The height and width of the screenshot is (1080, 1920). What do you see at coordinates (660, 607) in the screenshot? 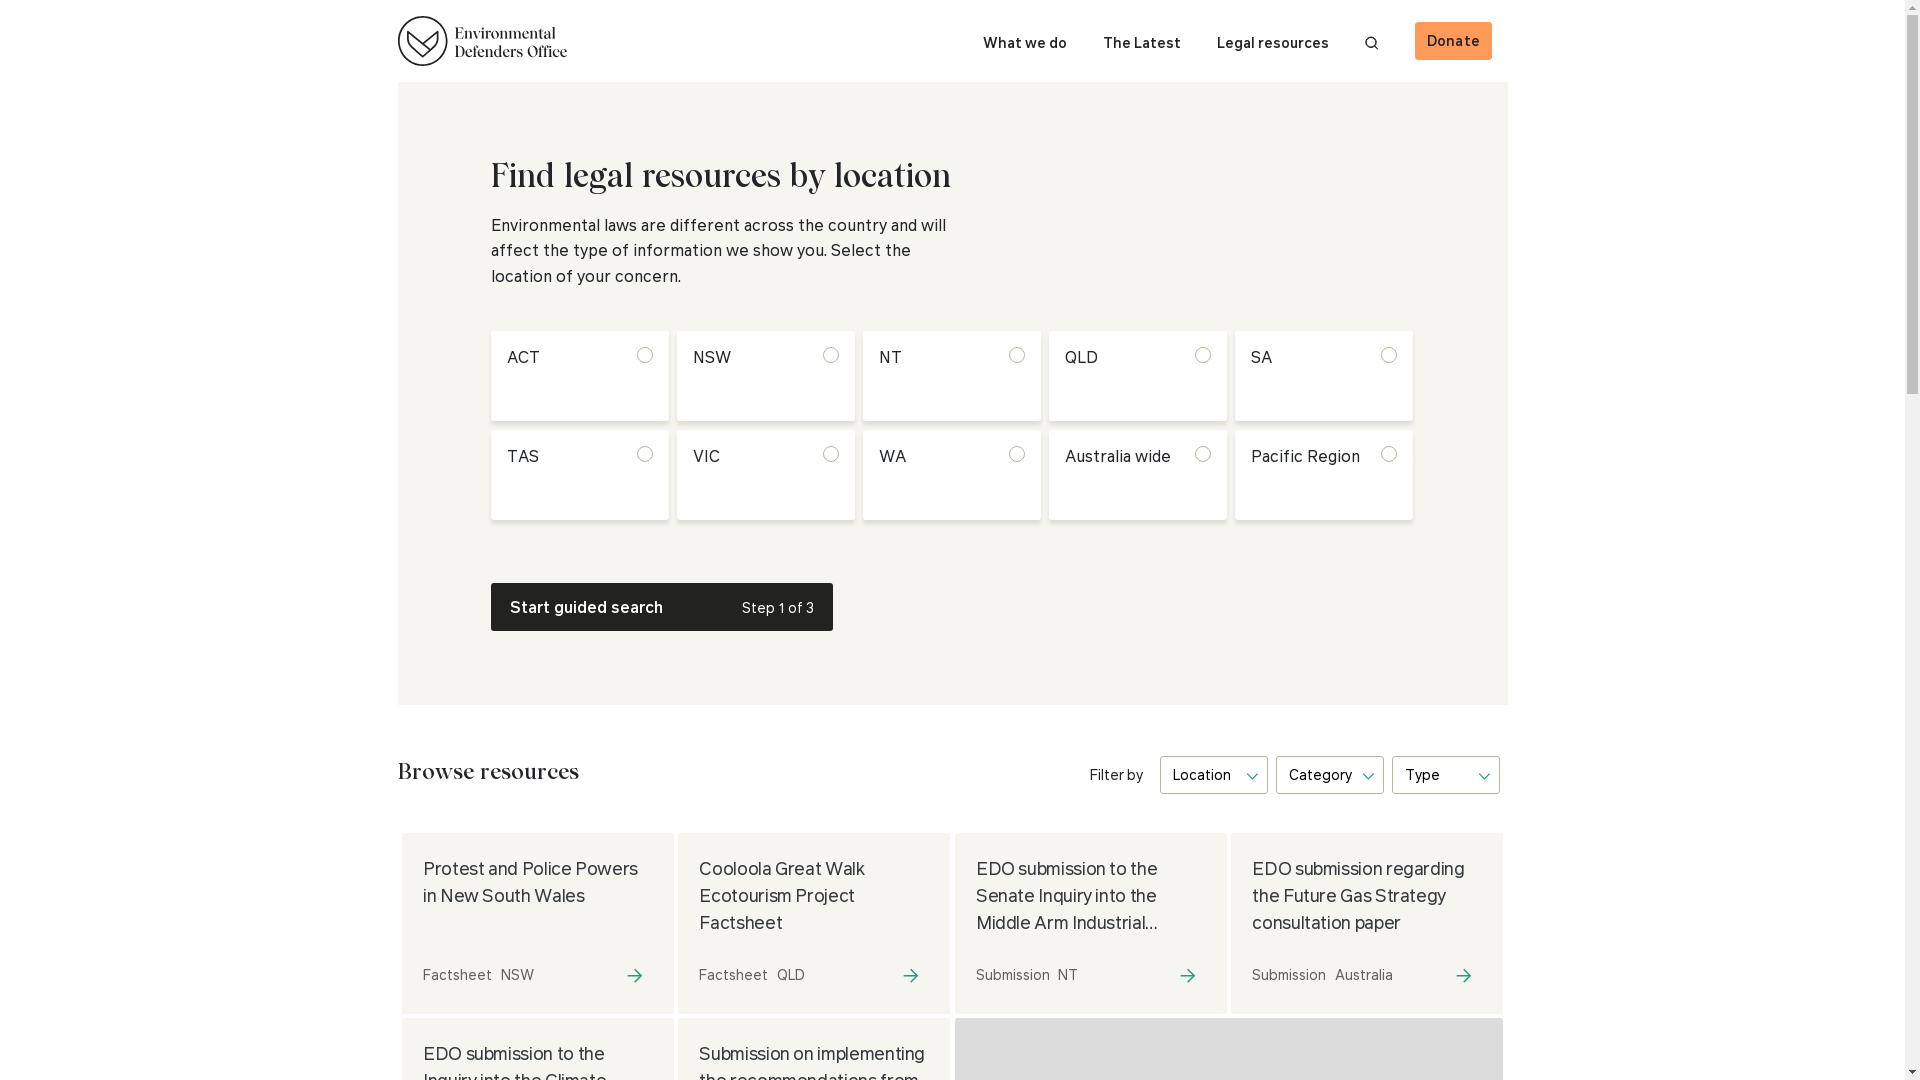
I see `Start guided search
Step 1 of 3` at bounding box center [660, 607].